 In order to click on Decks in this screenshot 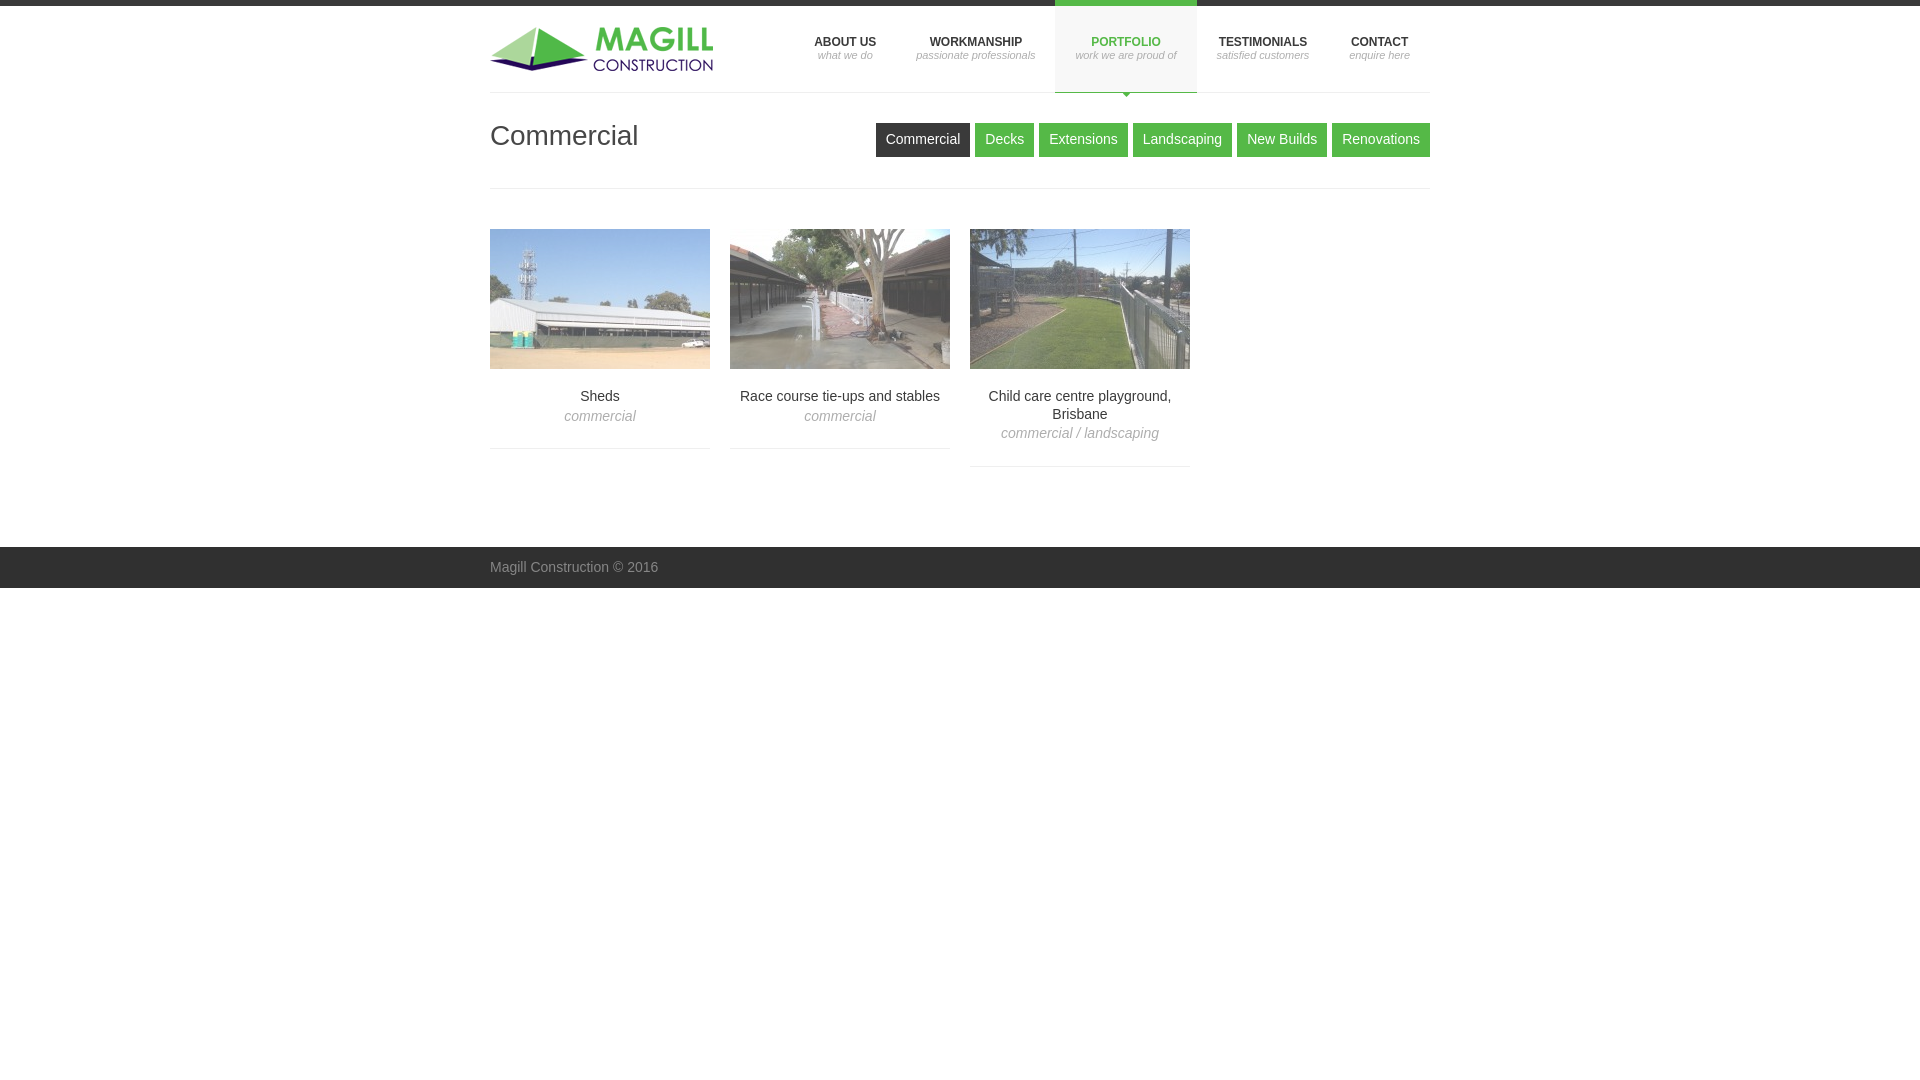, I will do `click(1004, 140)`.